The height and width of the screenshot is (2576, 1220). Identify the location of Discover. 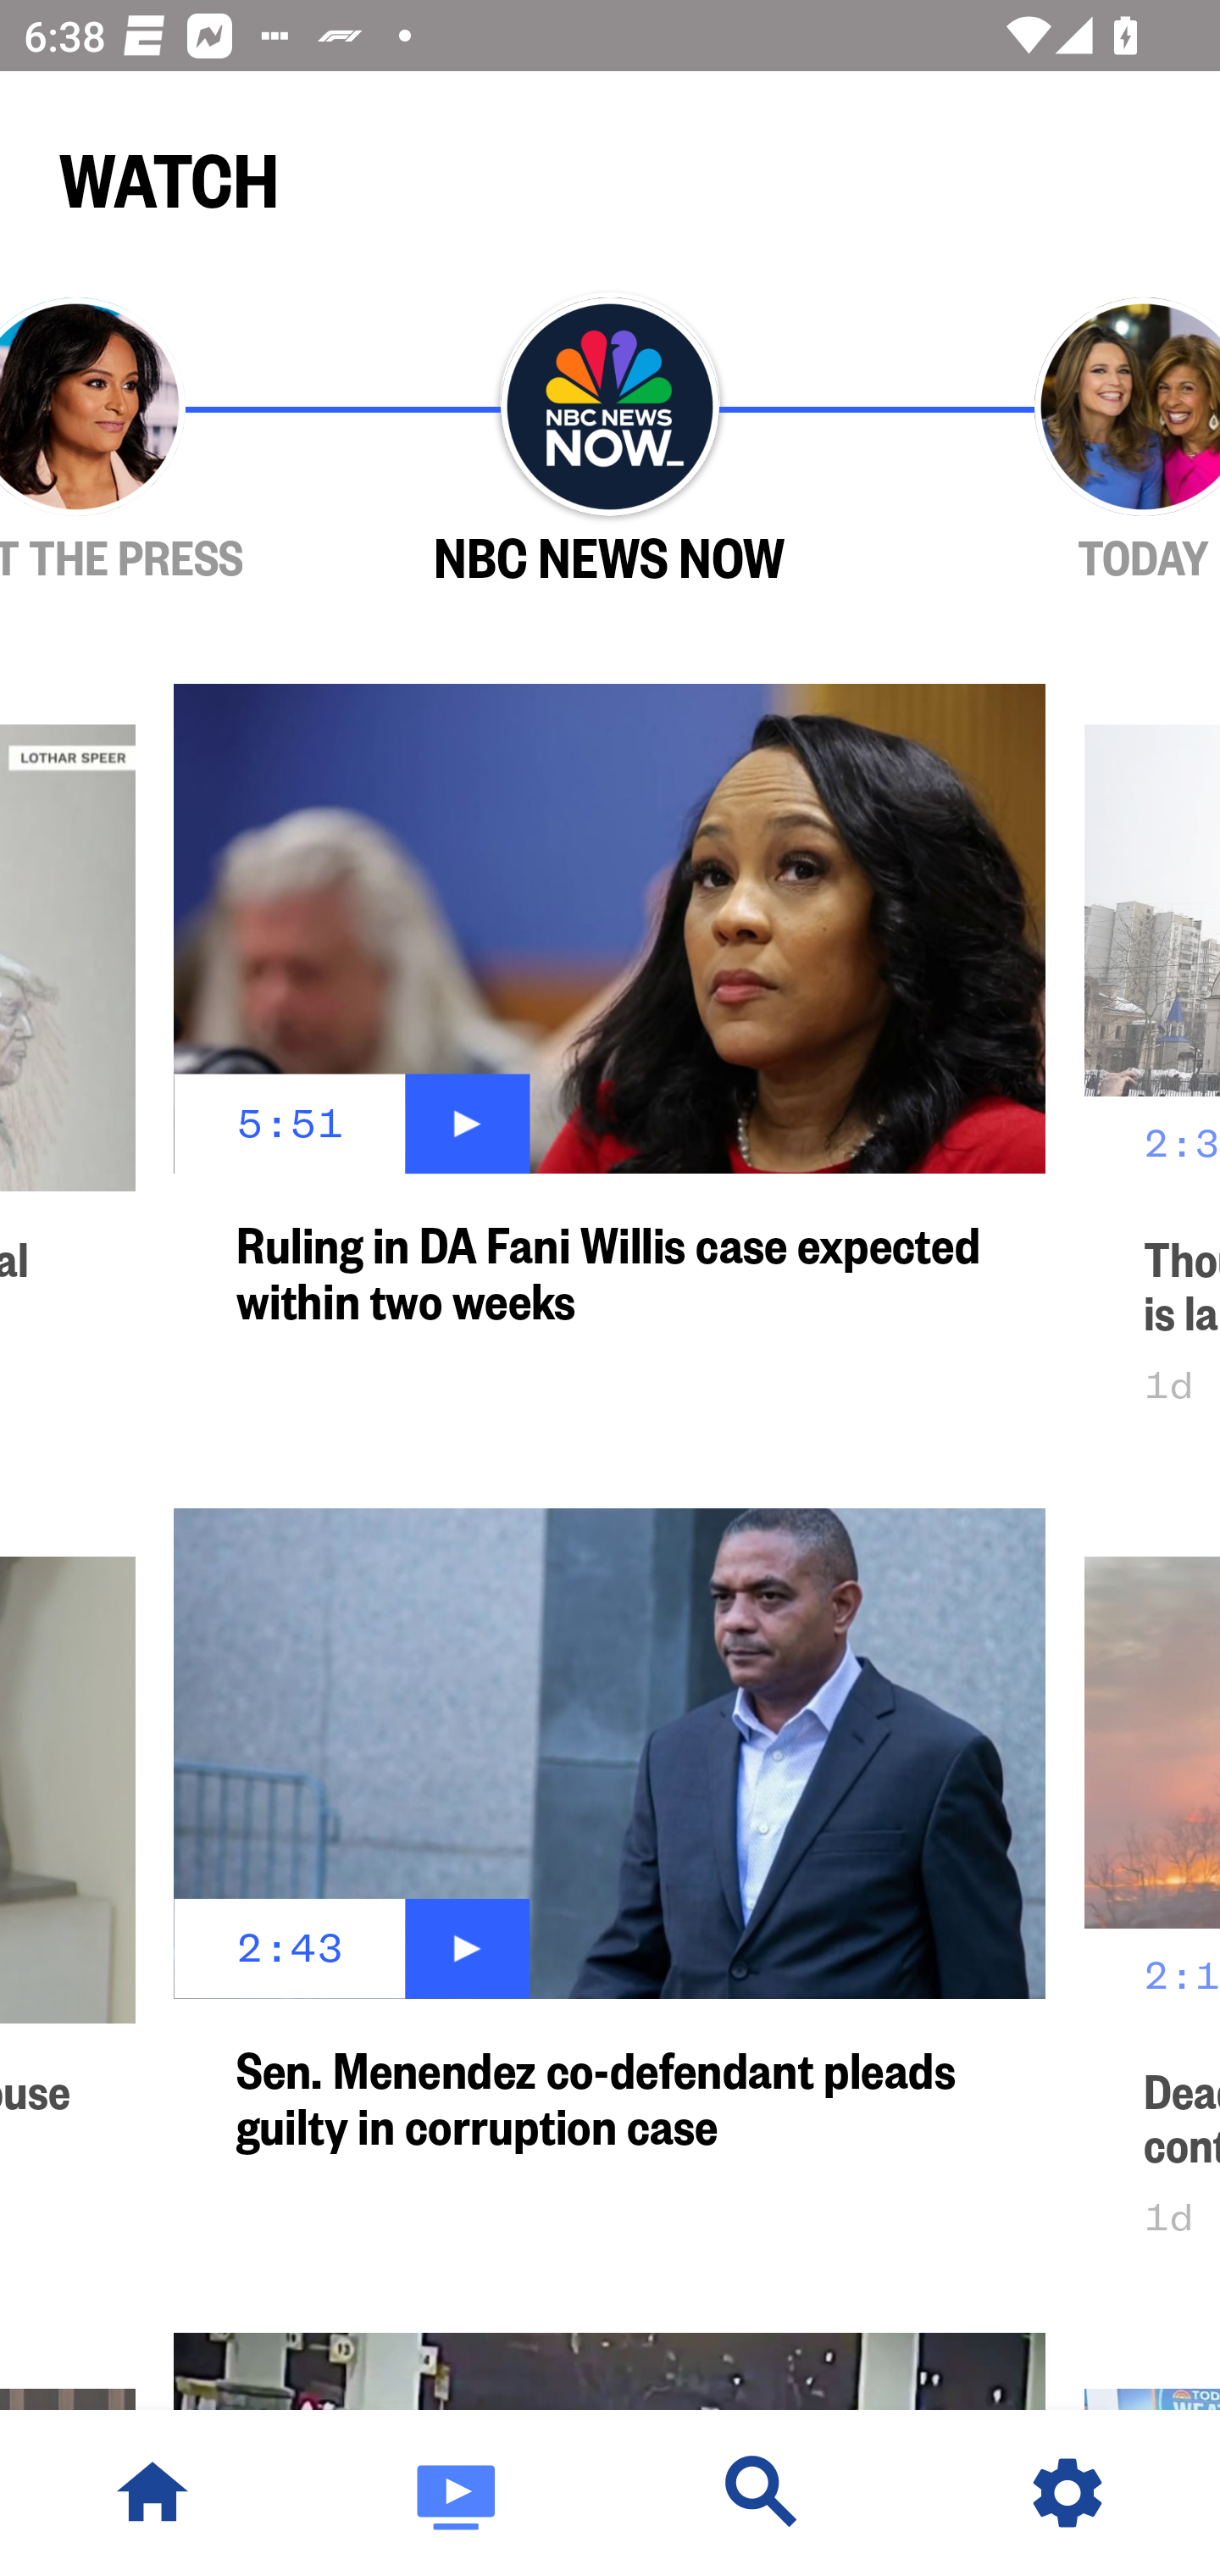
(762, 2493).